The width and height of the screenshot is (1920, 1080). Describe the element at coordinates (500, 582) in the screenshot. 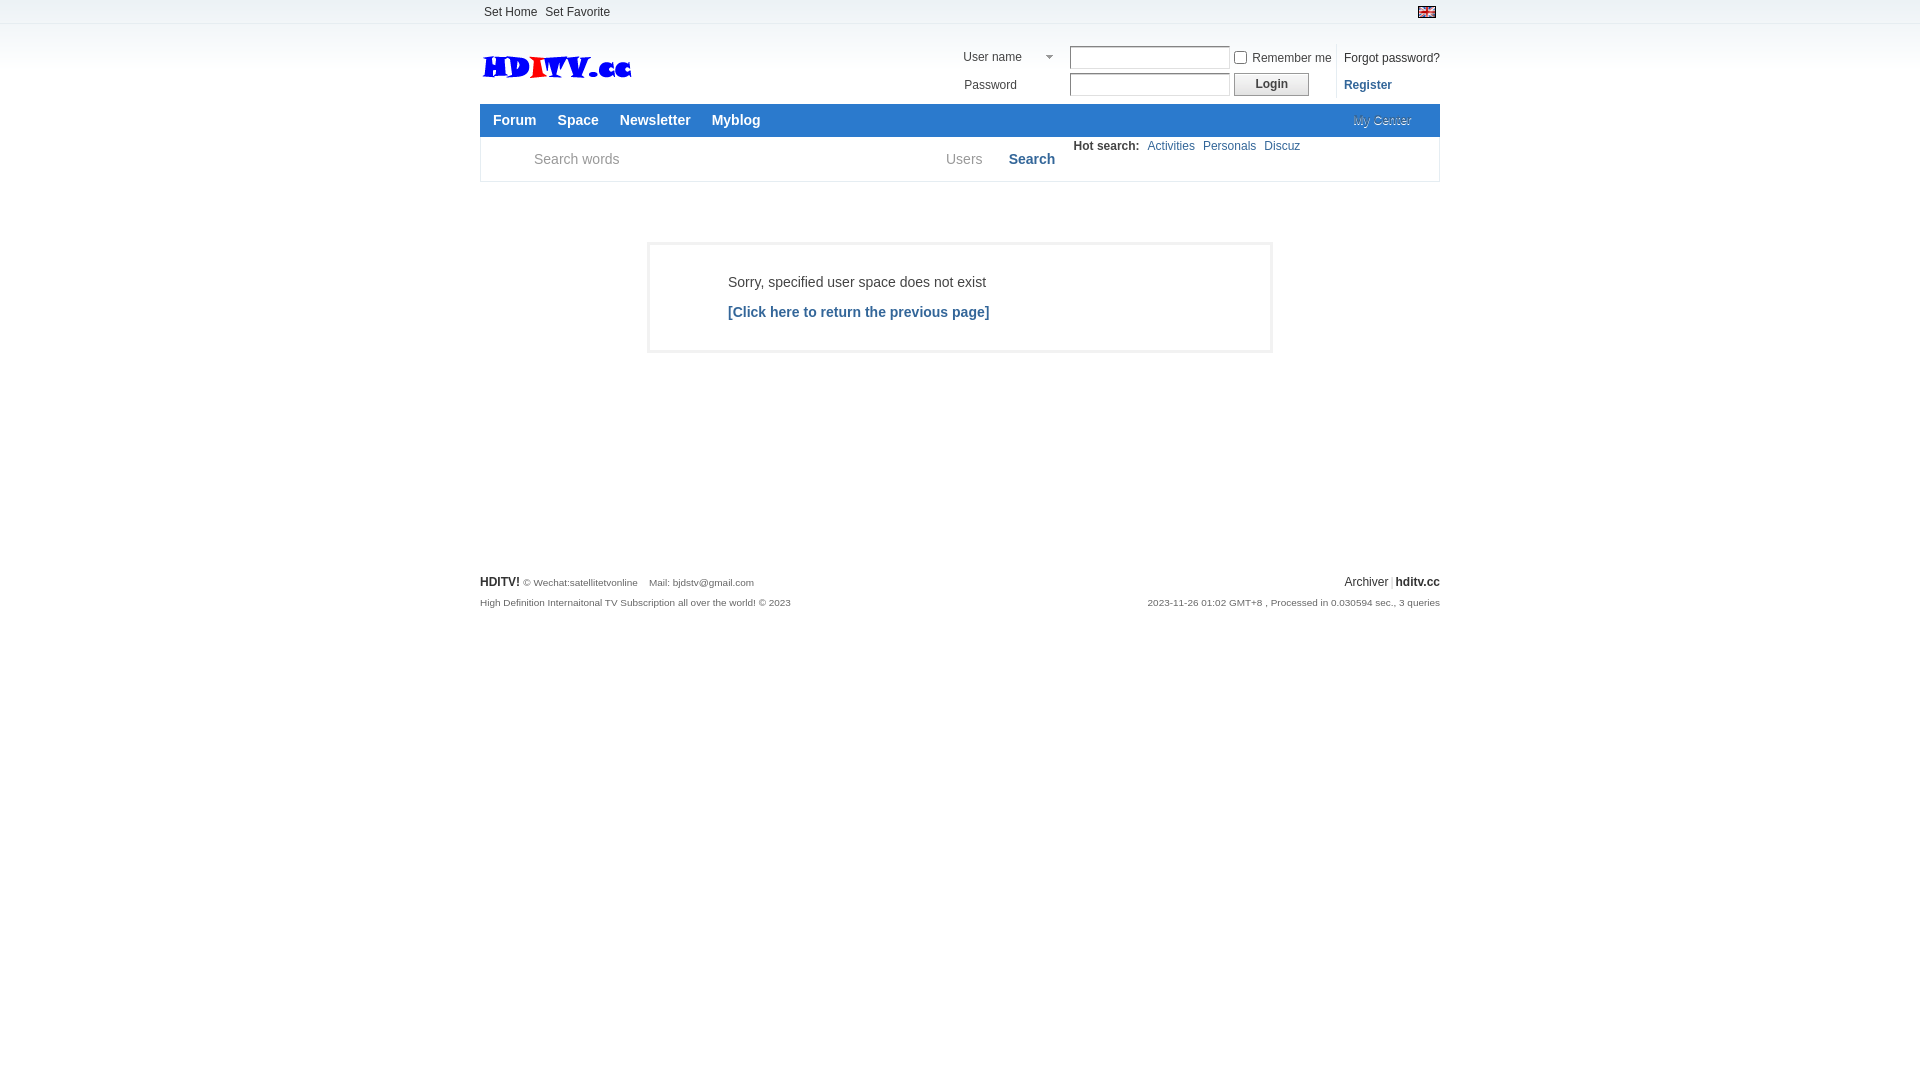

I see `HDITV!` at that location.